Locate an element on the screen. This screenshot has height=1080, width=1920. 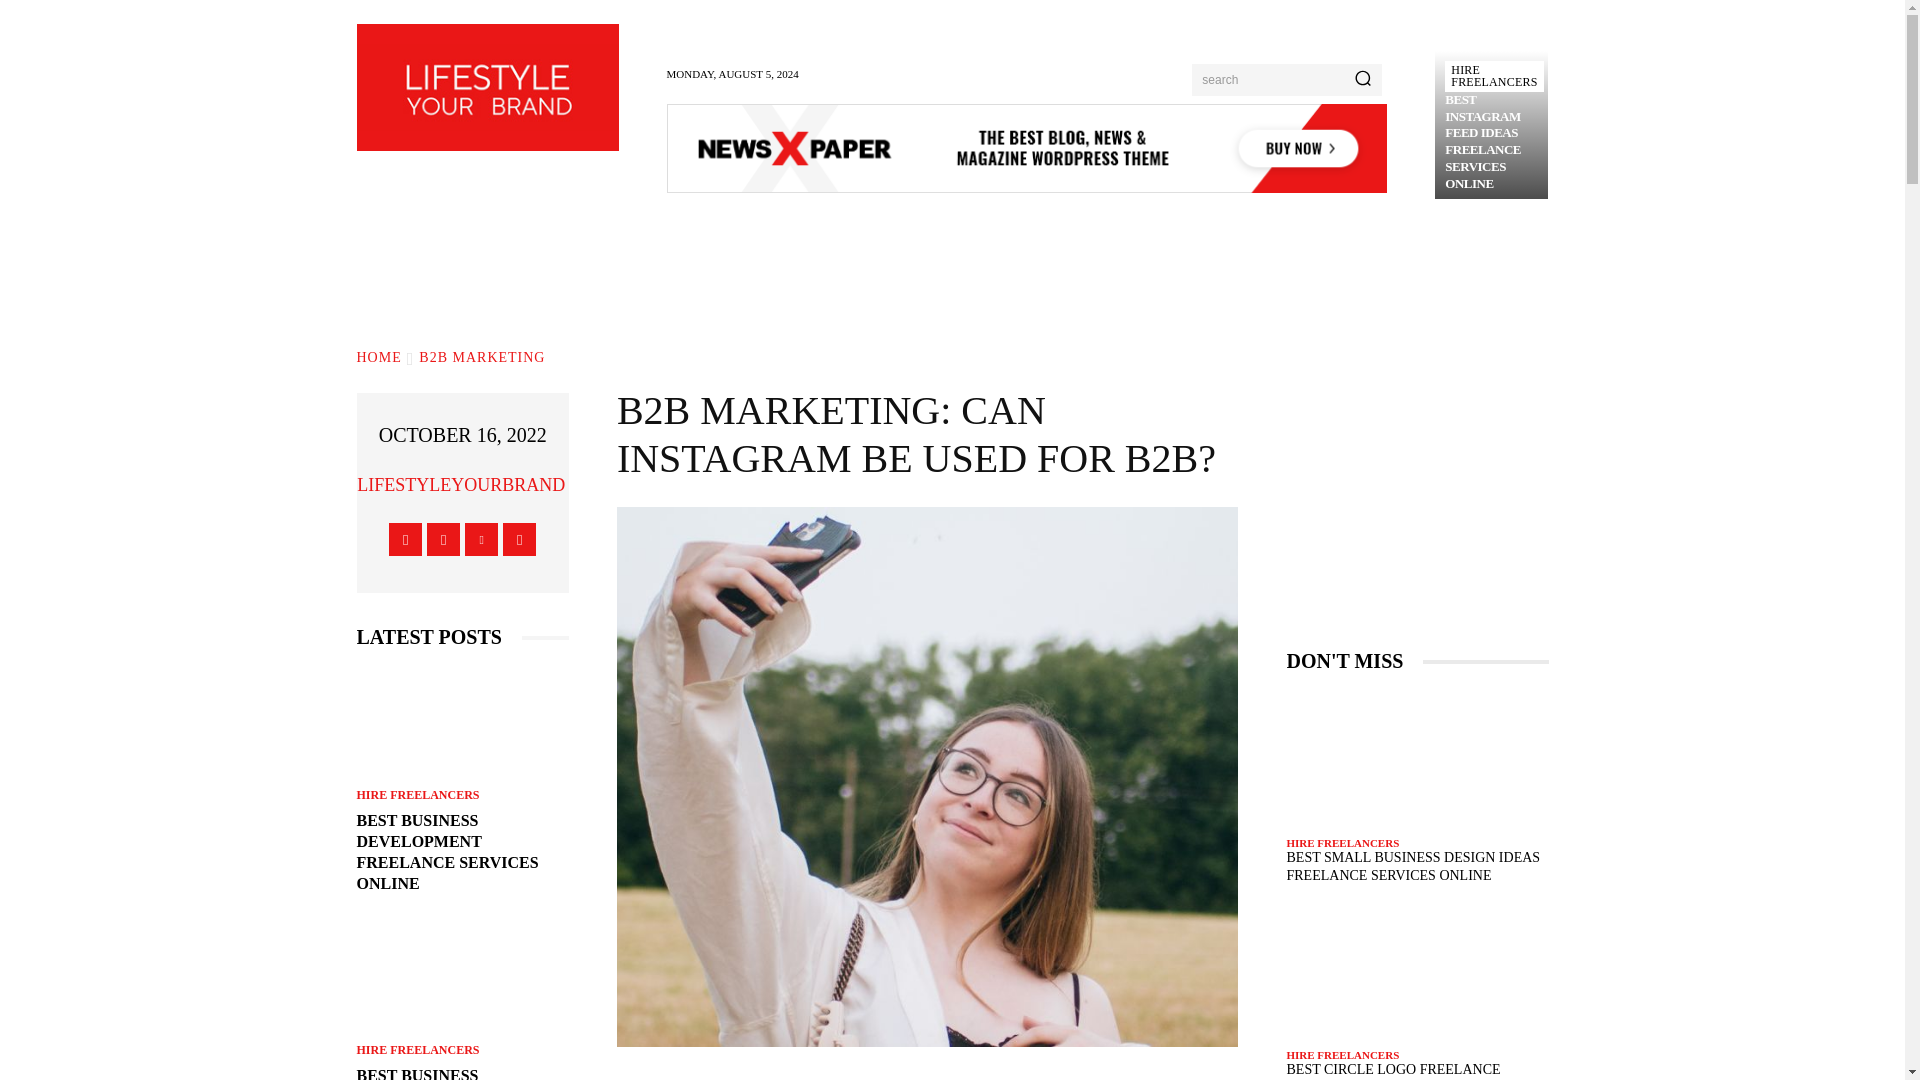
HIRE FREELANCERS is located at coordinates (1494, 76).